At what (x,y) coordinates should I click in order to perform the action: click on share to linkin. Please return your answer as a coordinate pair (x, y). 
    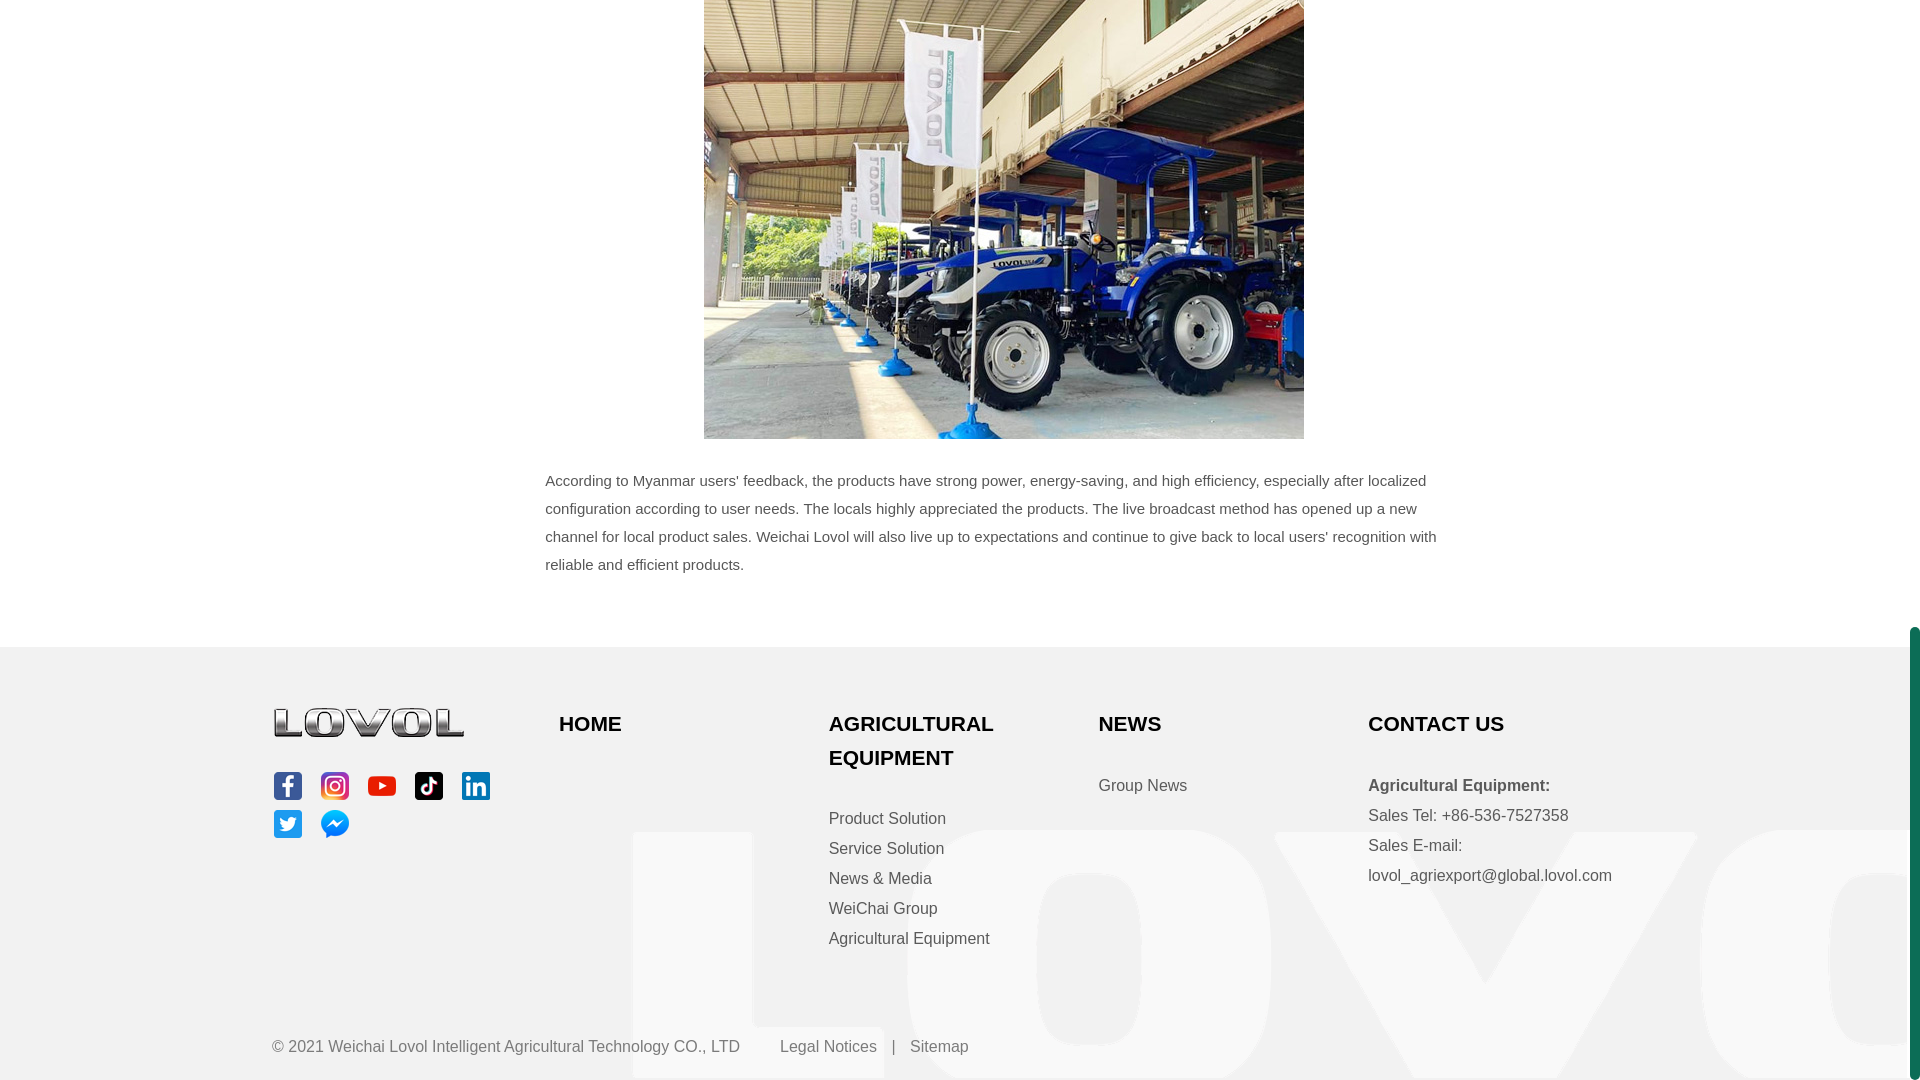
    Looking at the image, I should click on (476, 786).